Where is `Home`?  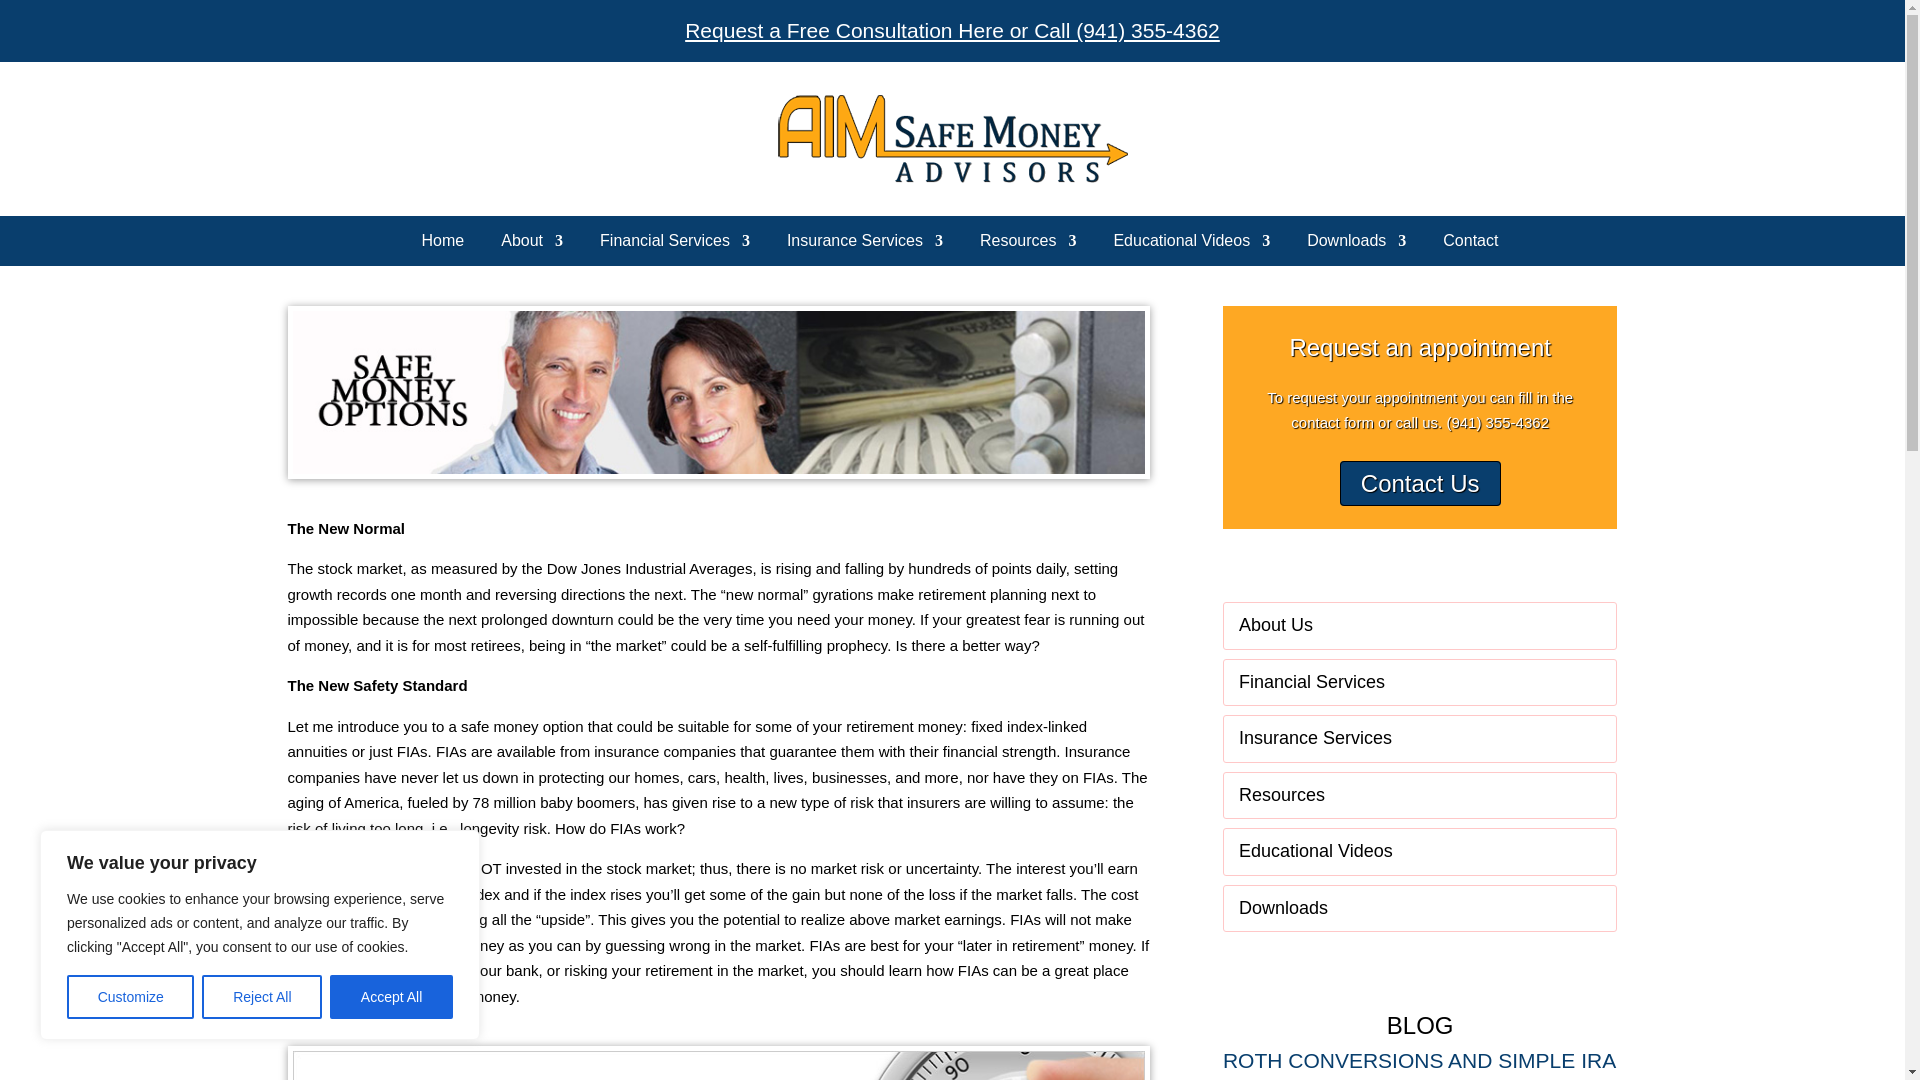
Home is located at coordinates (436, 244).